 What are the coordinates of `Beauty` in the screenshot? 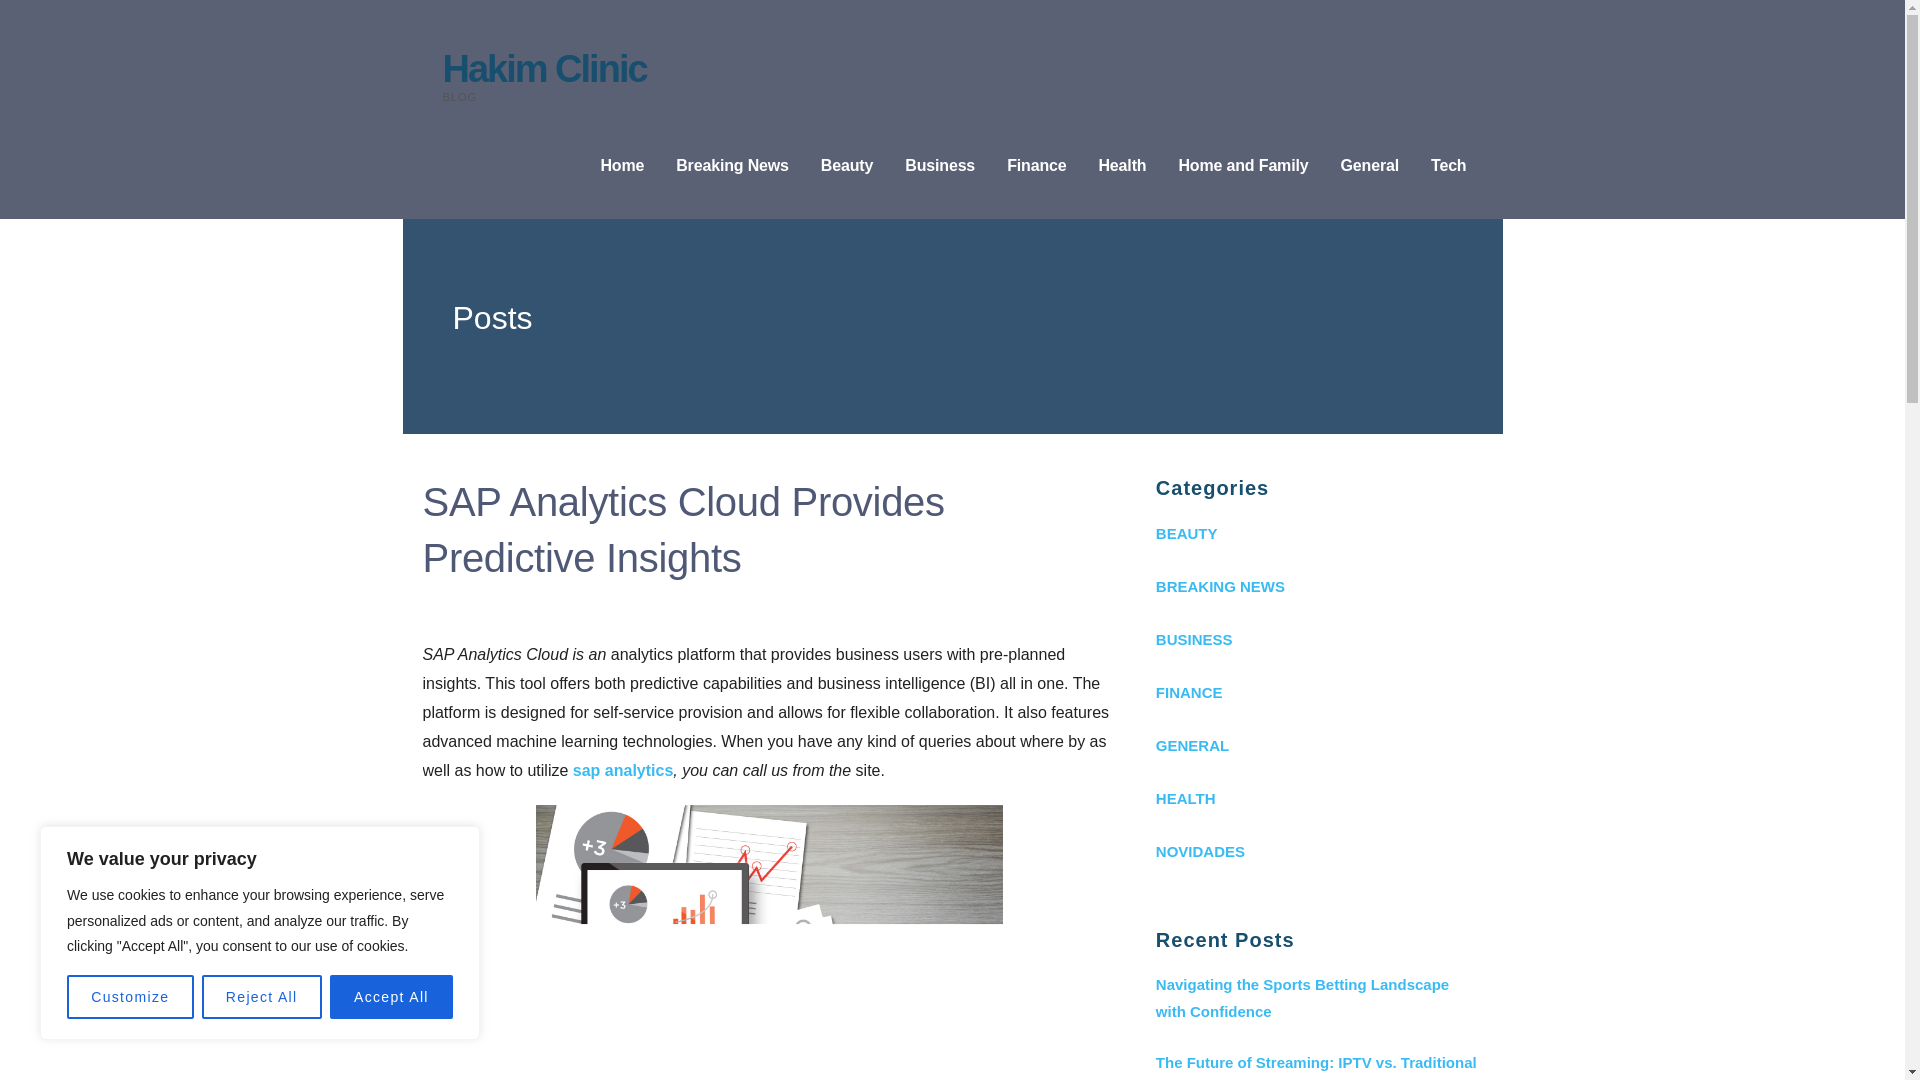 It's located at (847, 166).